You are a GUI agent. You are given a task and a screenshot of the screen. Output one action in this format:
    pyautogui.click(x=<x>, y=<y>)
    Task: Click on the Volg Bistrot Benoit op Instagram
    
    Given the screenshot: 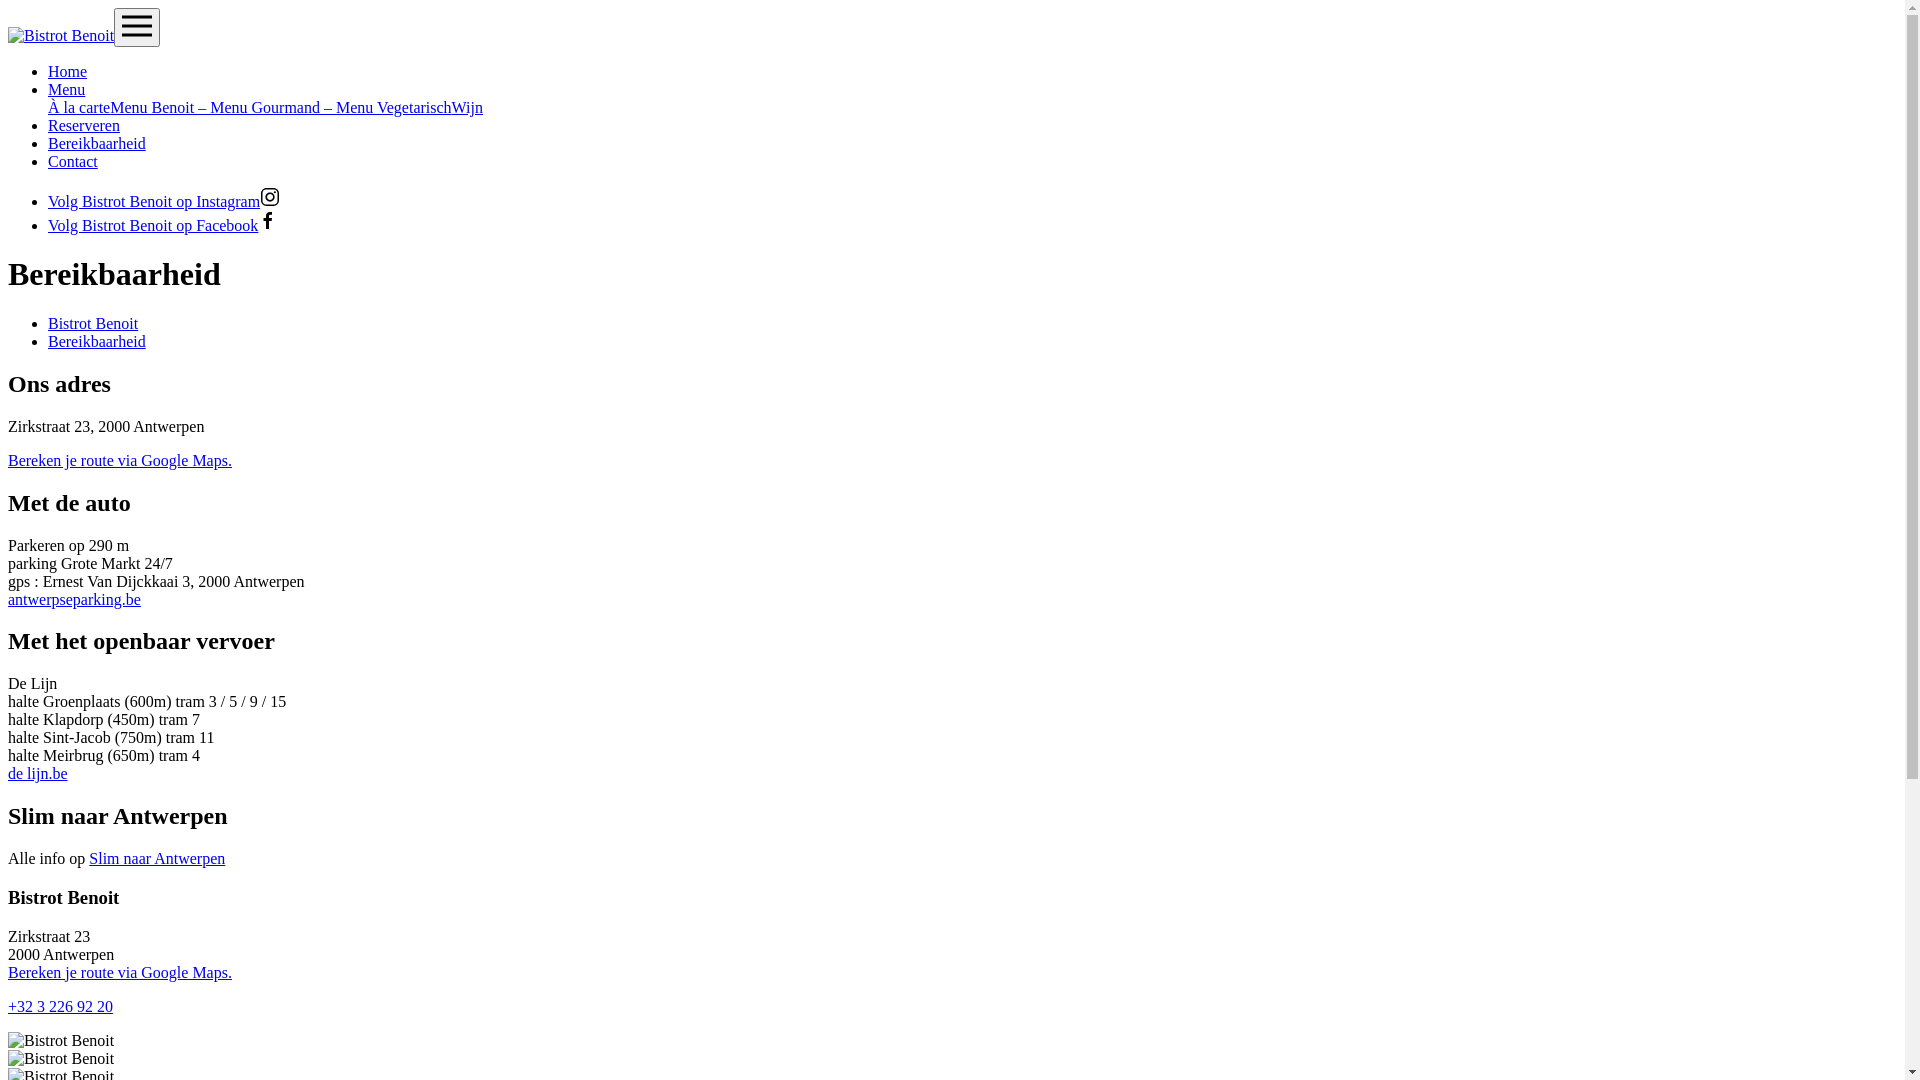 What is the action you would take?
    pyautogui.click(x=164, y=202)
    